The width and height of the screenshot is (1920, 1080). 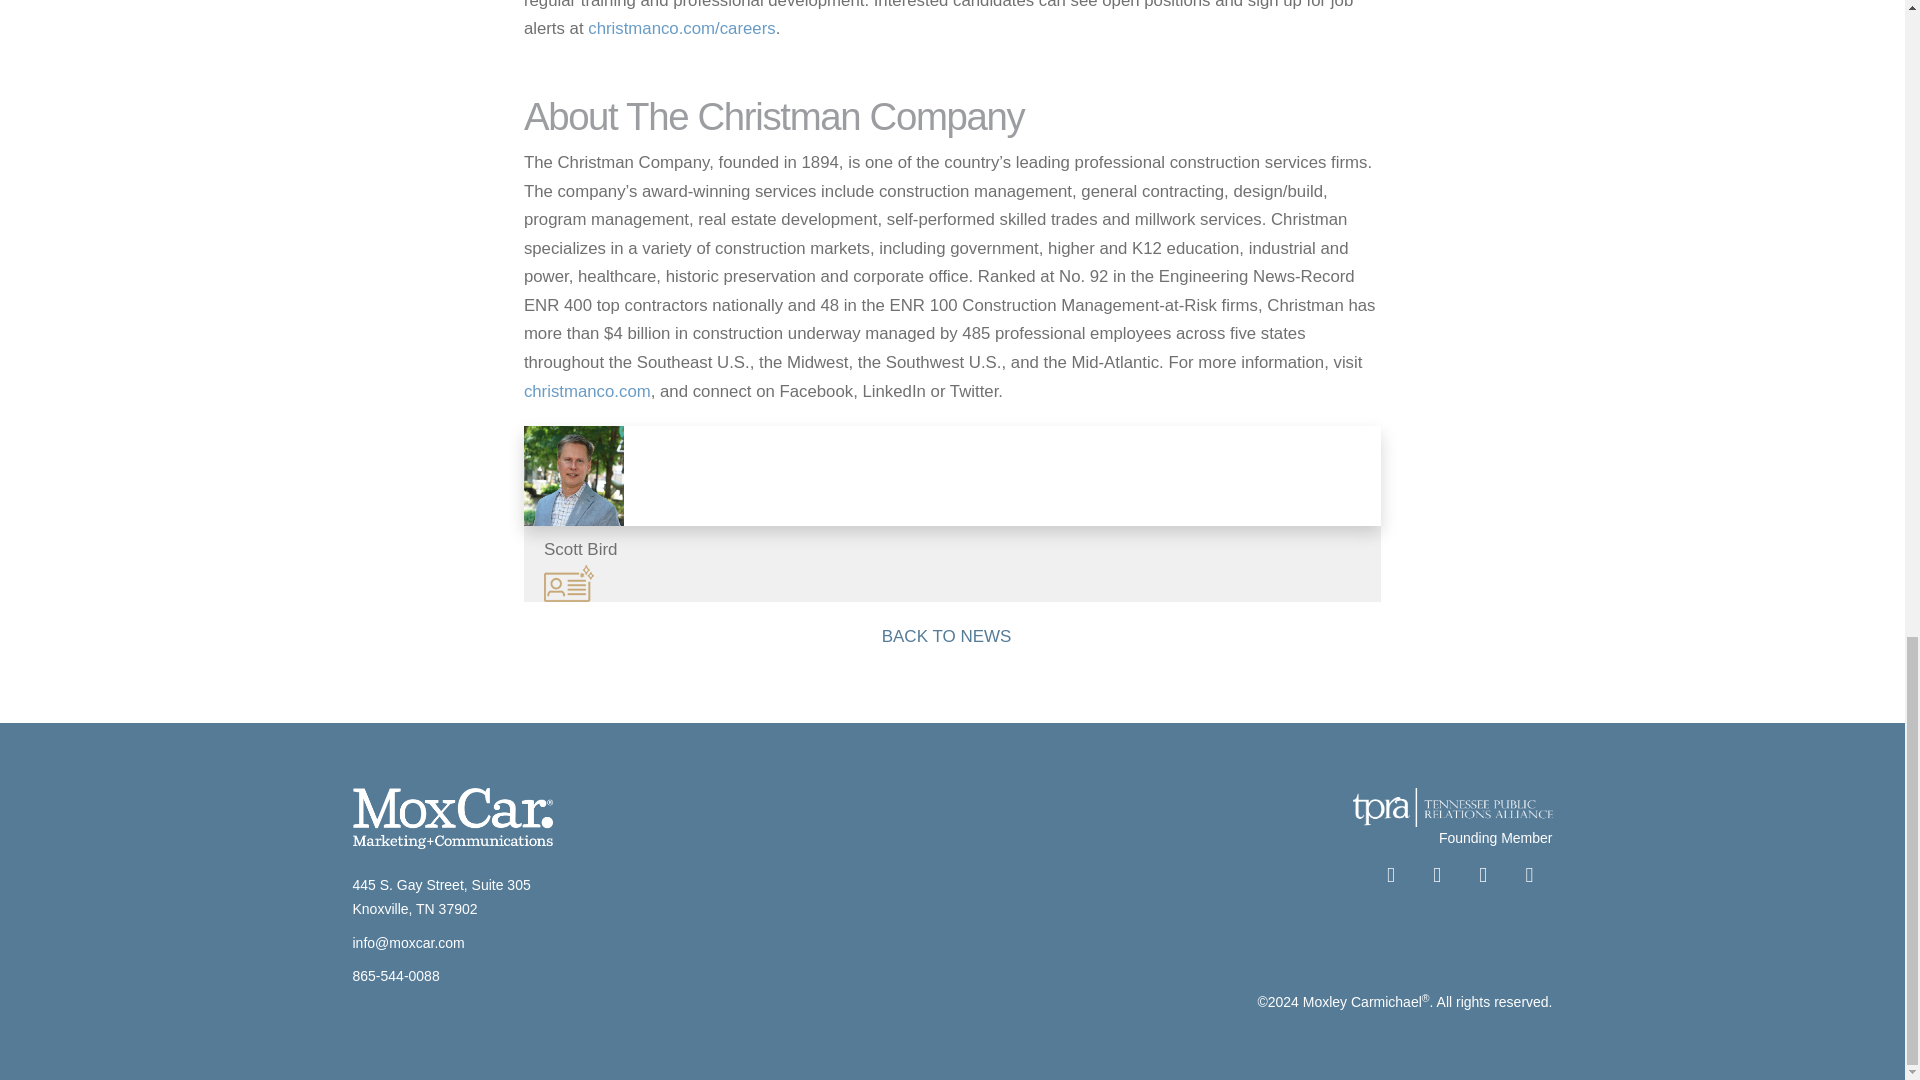 I want to click on BACK TO NEWS, so click(x=953, y=640).